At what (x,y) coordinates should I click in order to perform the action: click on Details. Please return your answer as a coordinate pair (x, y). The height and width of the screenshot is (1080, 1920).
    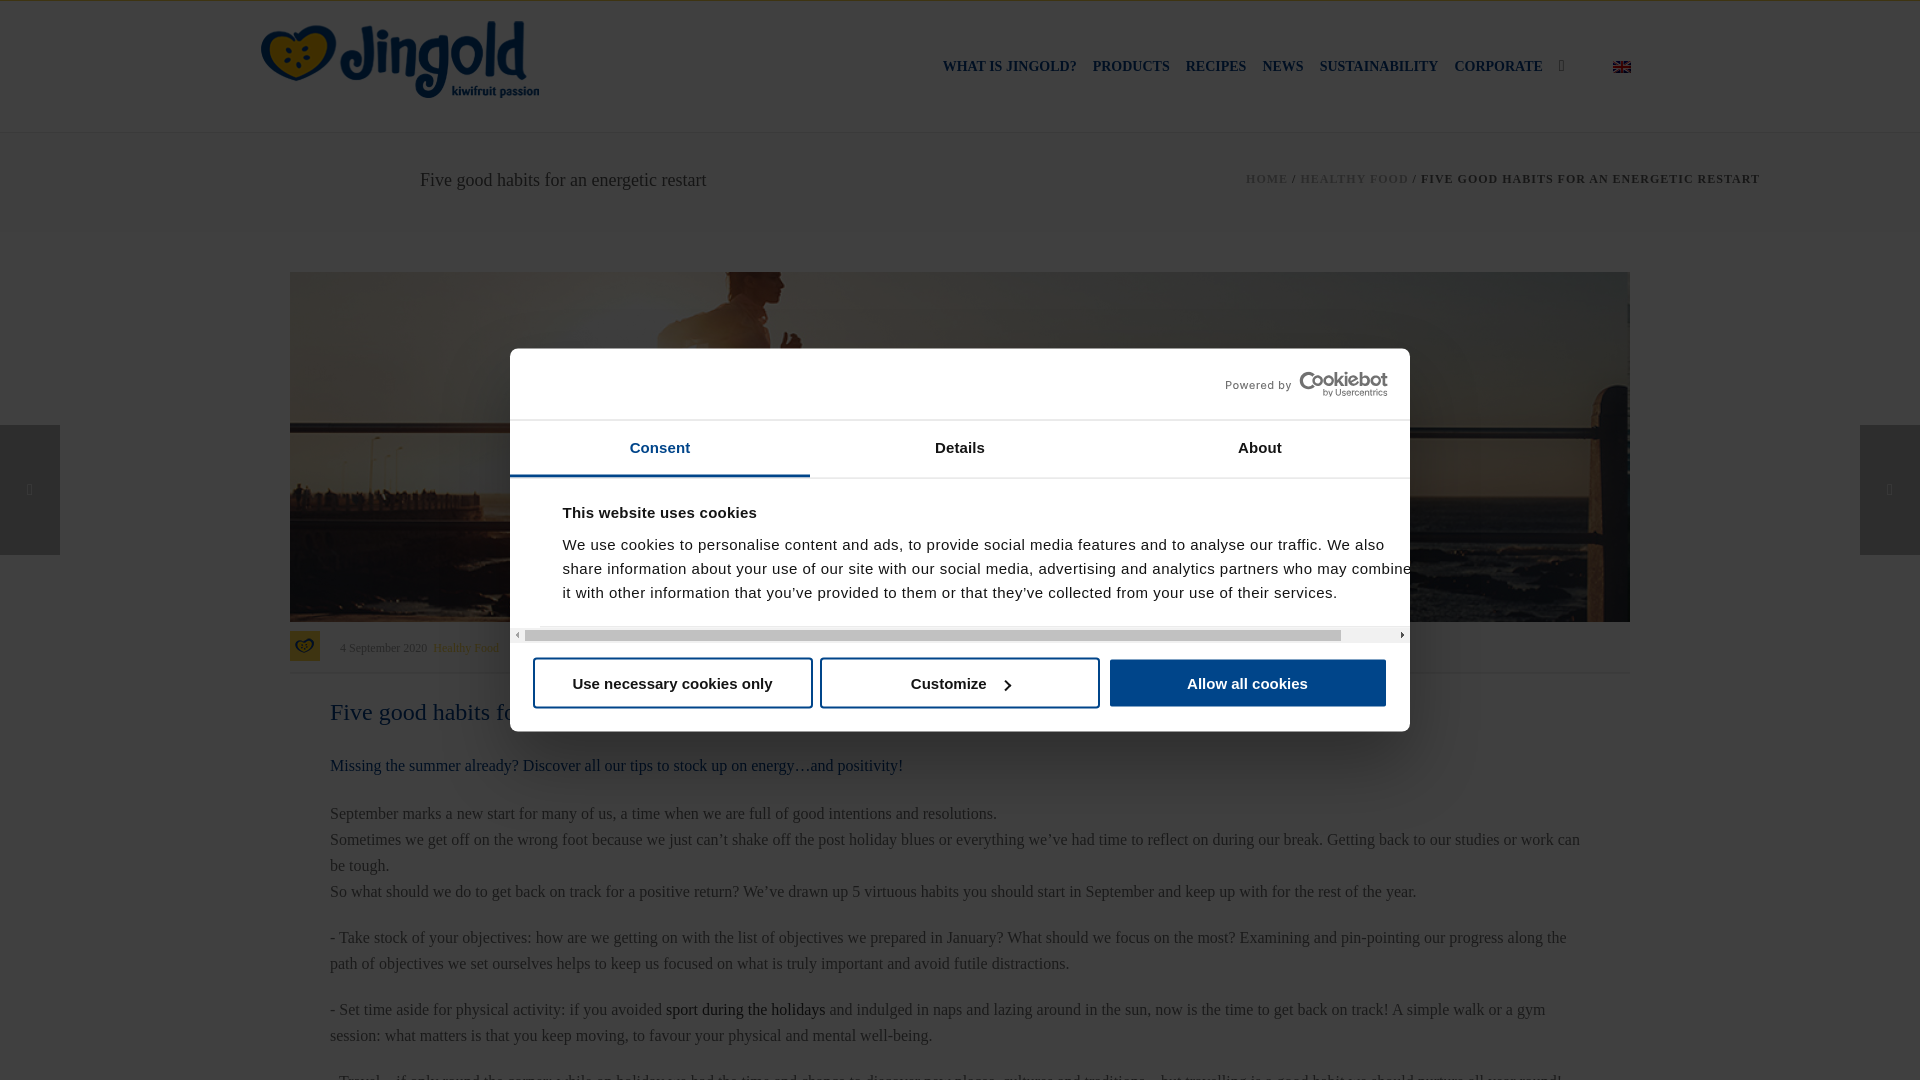
    Looking at the image, I should click on (960, 448).